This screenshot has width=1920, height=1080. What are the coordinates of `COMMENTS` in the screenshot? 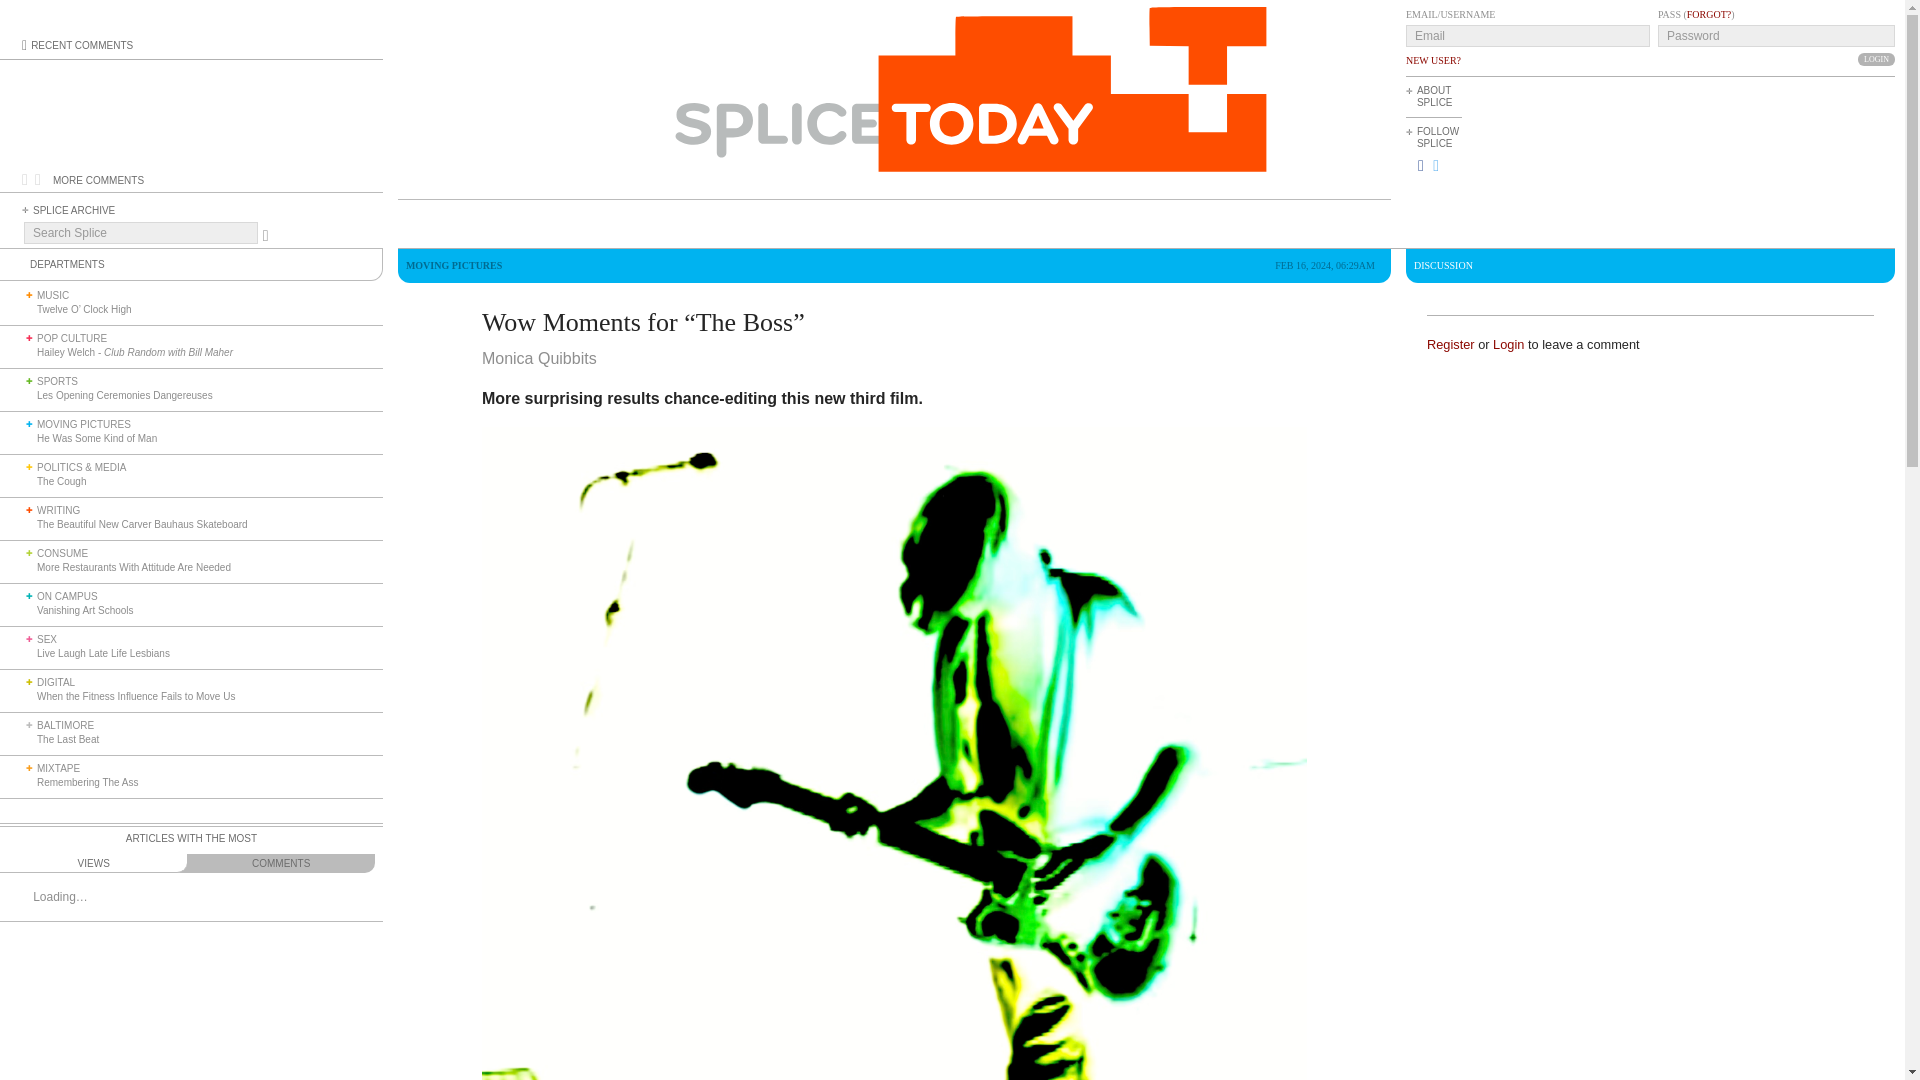 It's located at (280, 863).